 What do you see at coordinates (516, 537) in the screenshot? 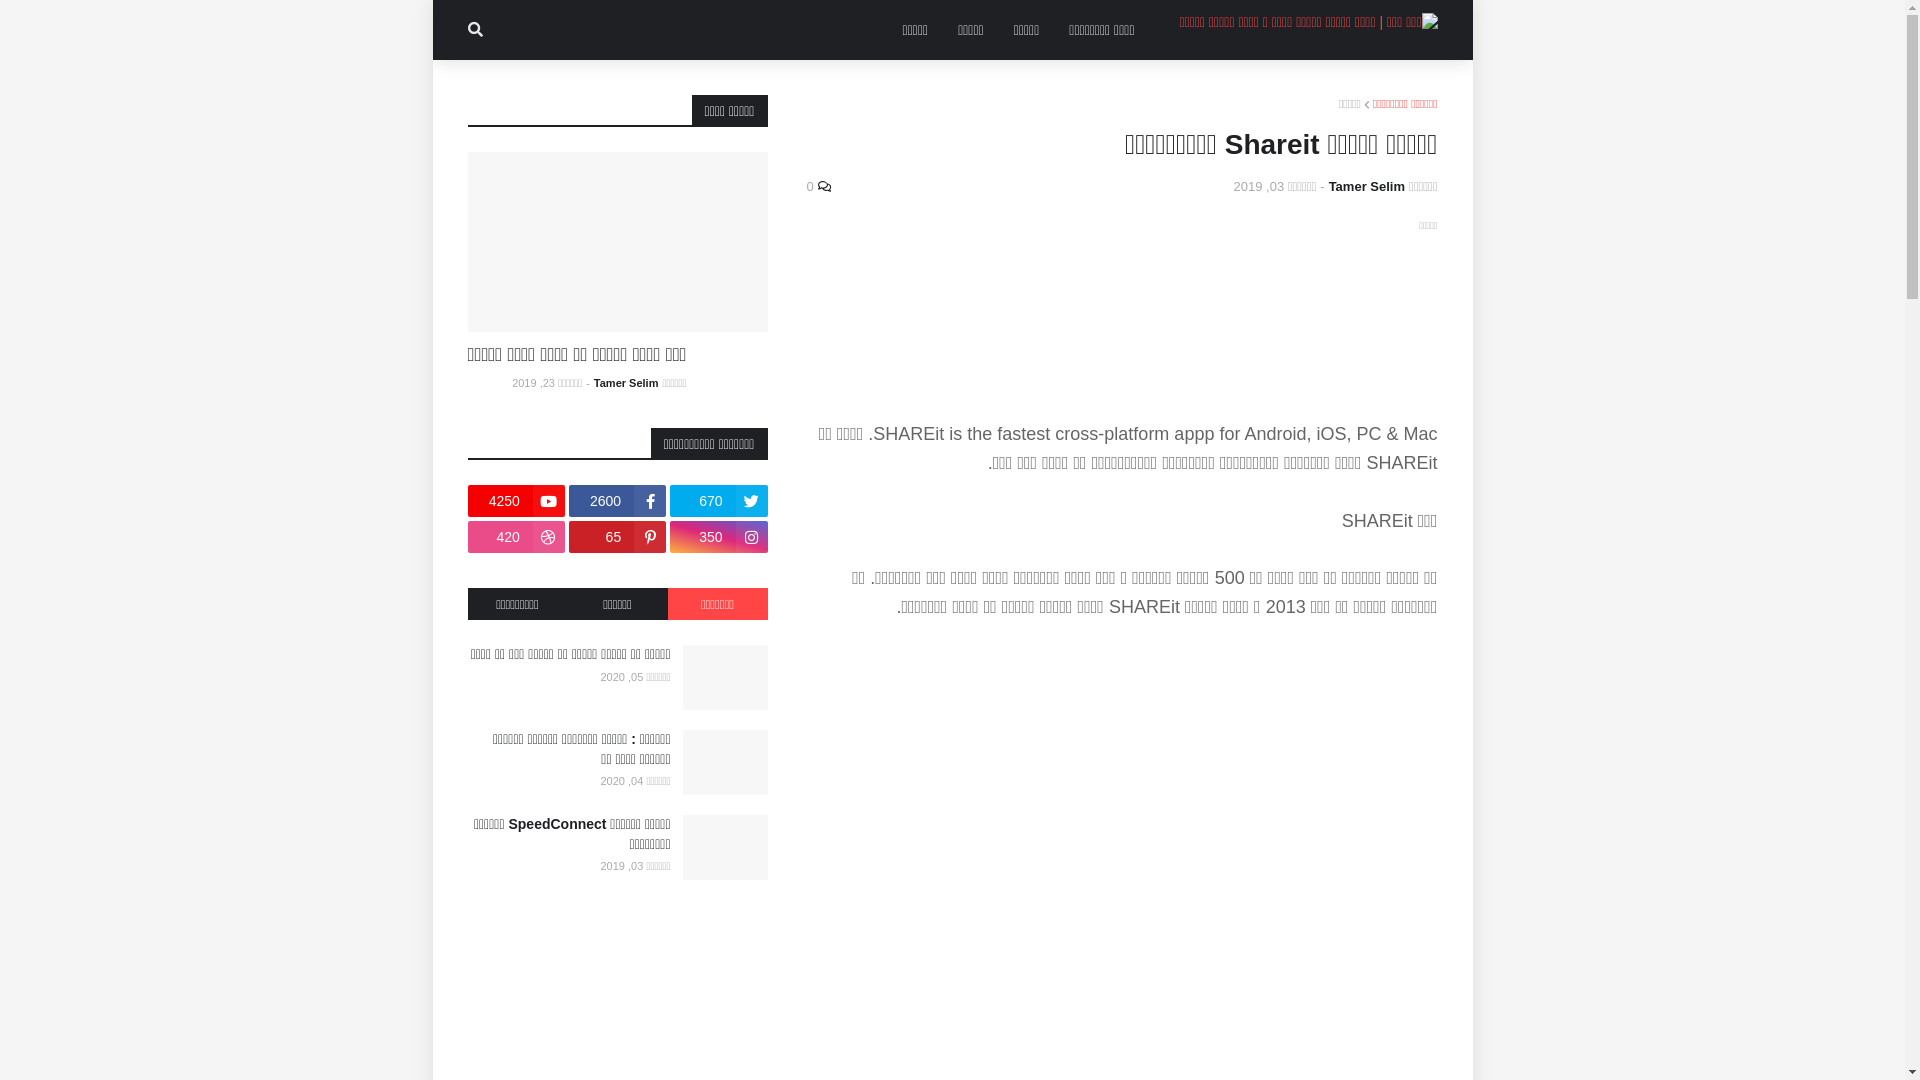
I see `420` at bounding box center [516, 537].